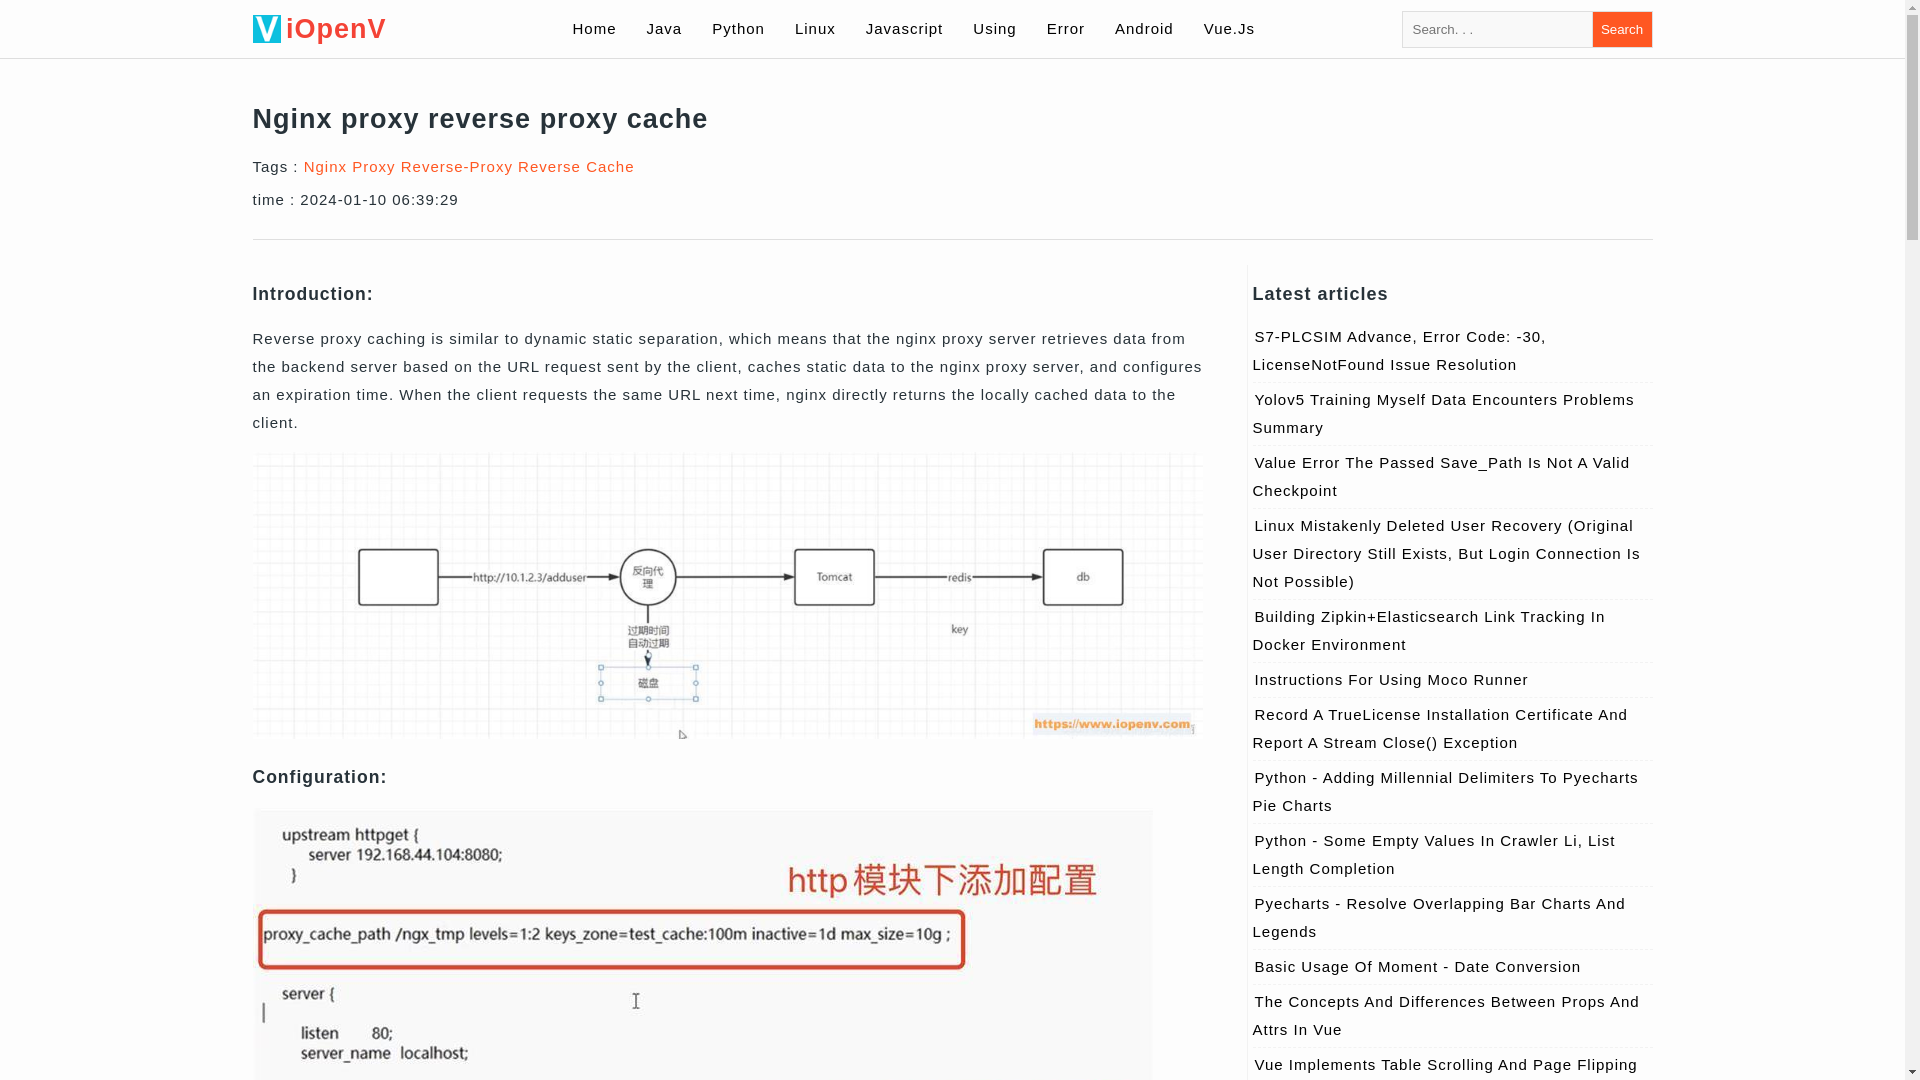 This screenshot has width=1920, height=1080. I want to click on Using, so click(994, 28).